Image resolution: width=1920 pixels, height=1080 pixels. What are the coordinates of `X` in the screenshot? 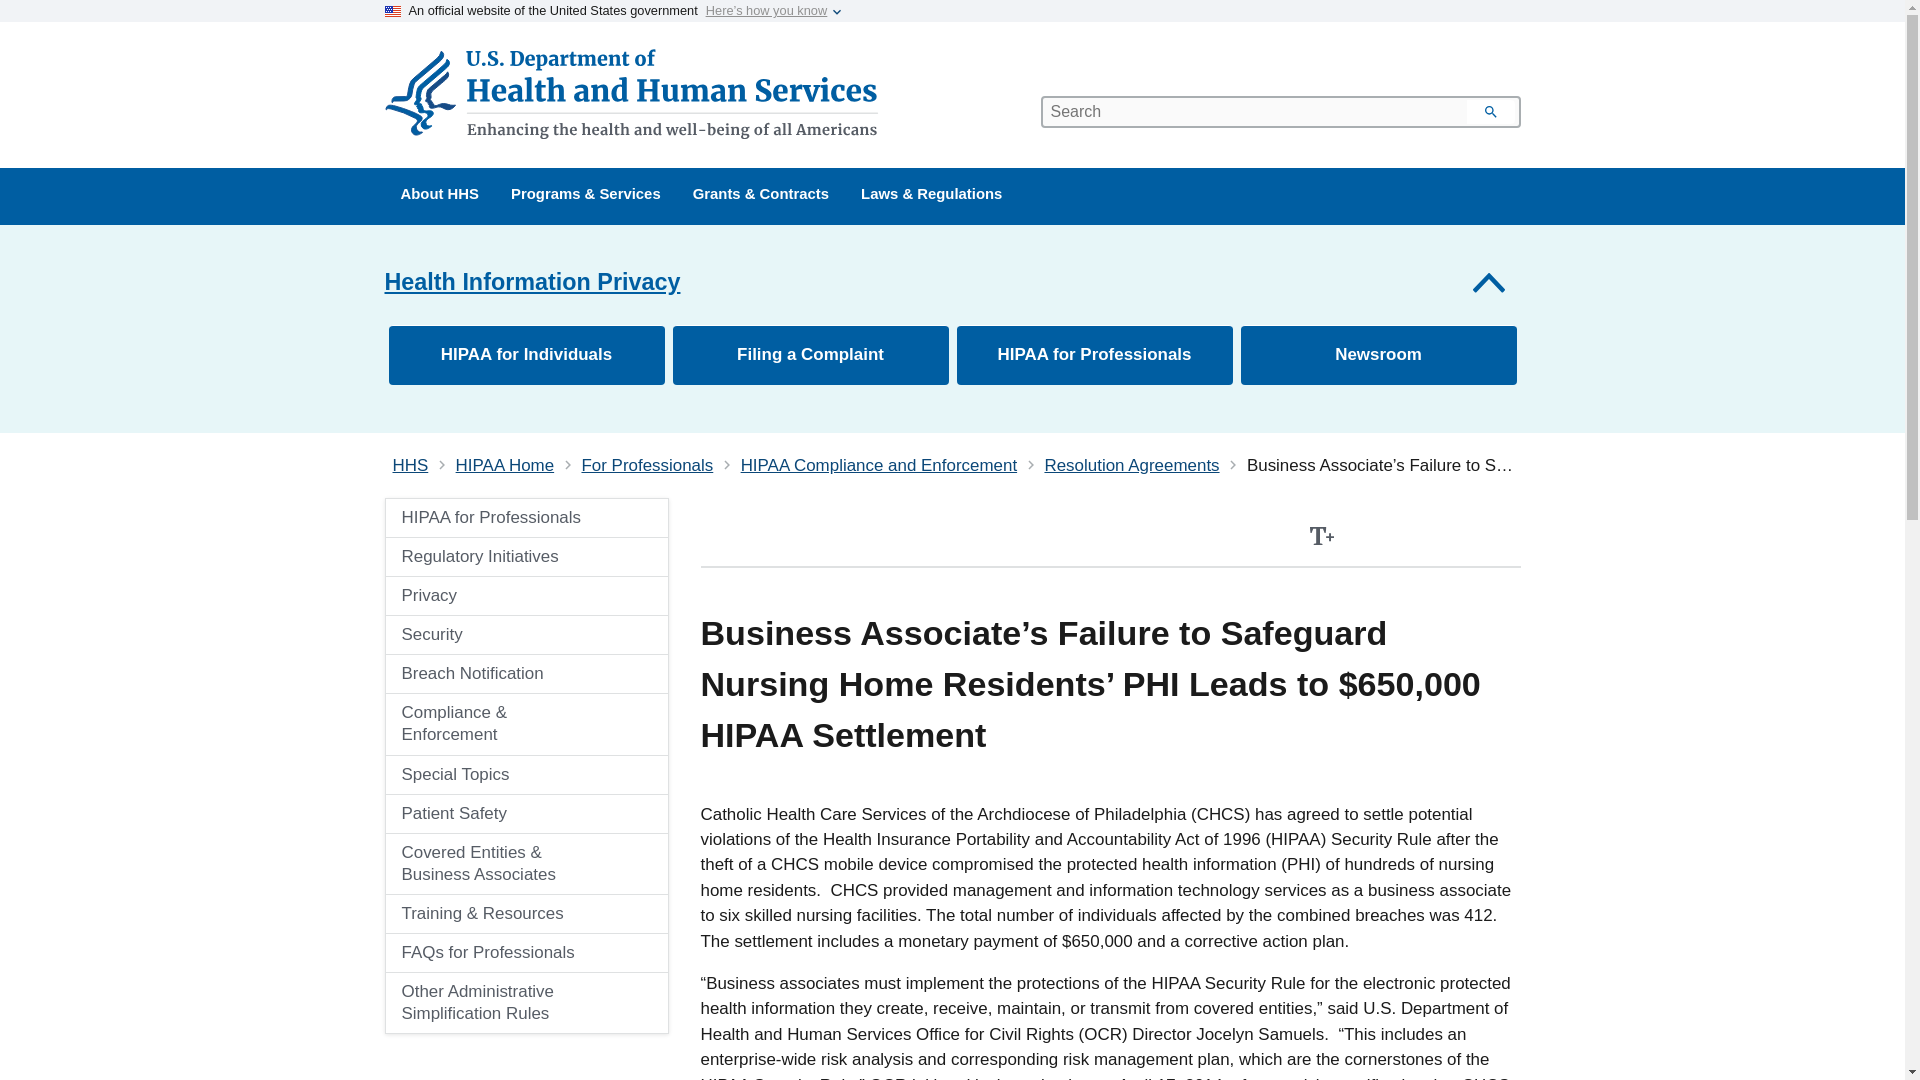 It's located at (1456, 536).